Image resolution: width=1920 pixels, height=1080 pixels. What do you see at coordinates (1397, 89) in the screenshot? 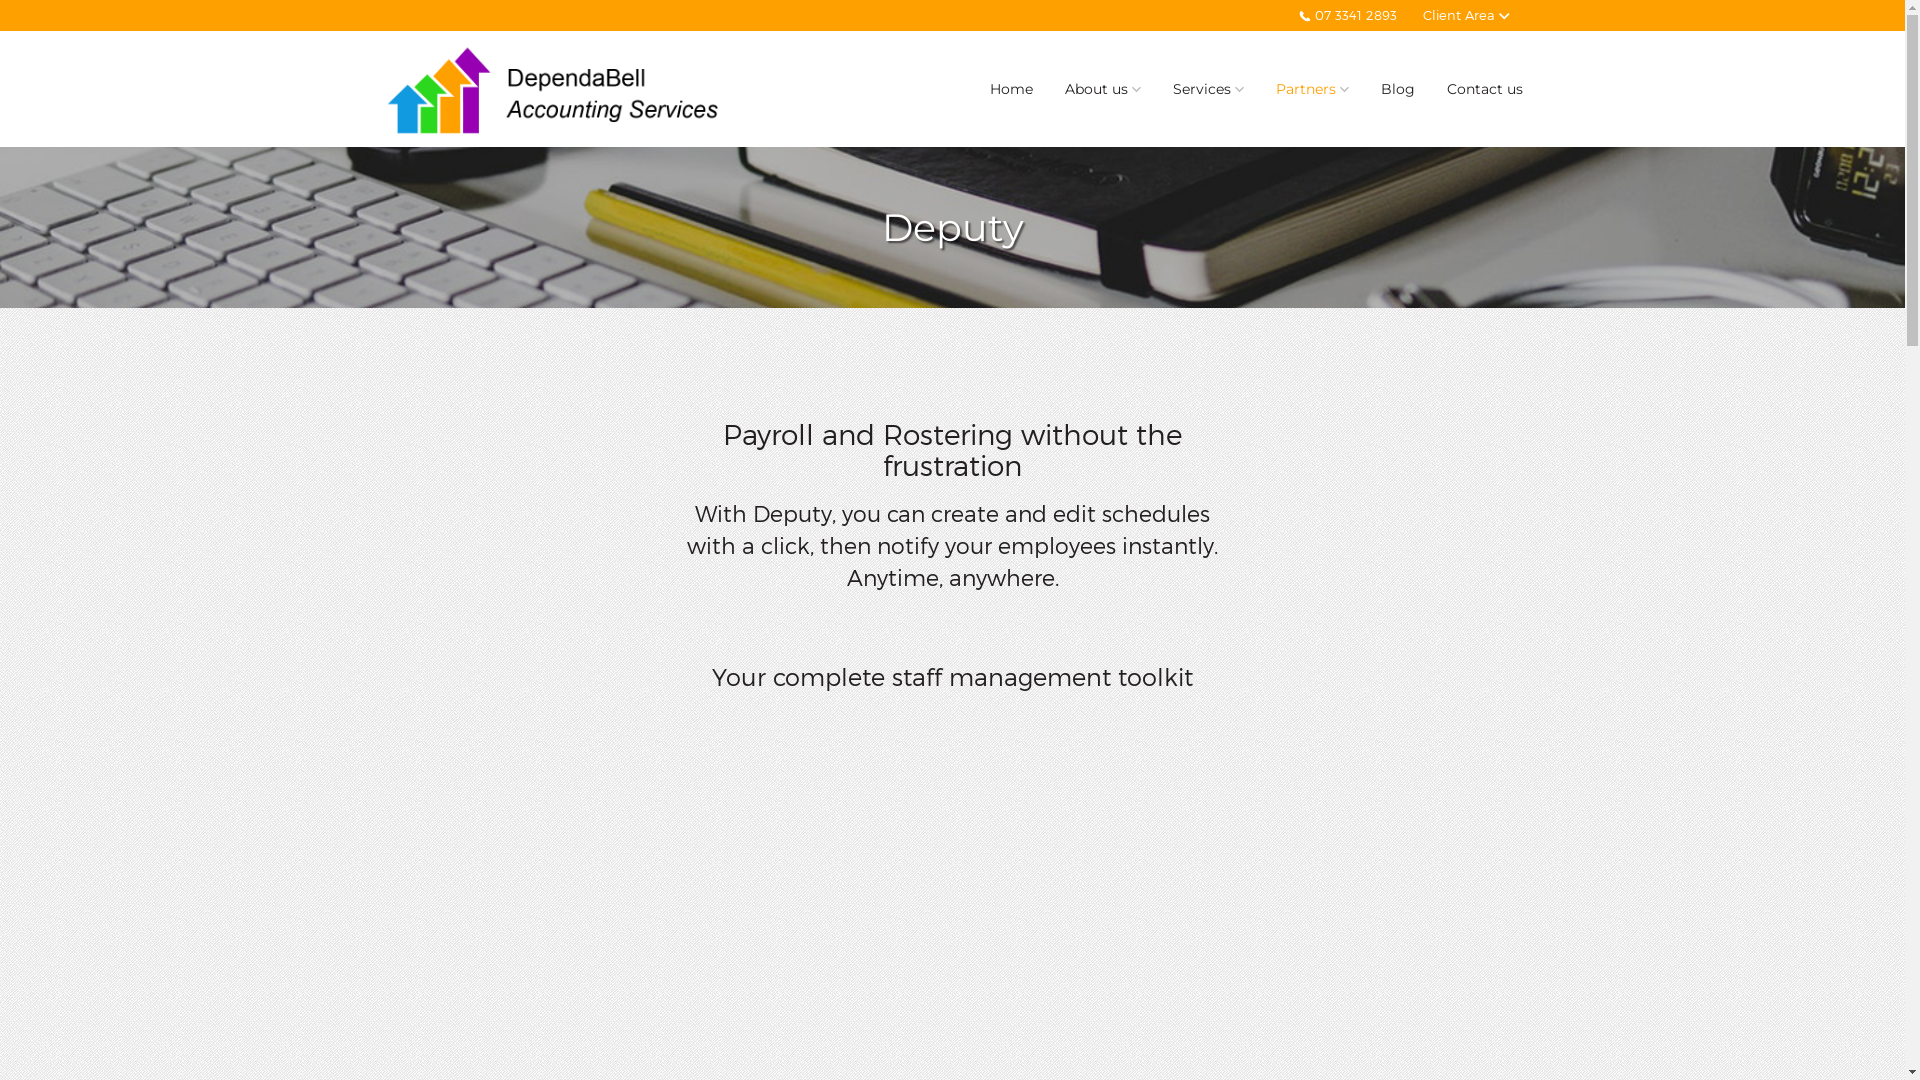
I see `Blog` at bounding box center [1397, 89].